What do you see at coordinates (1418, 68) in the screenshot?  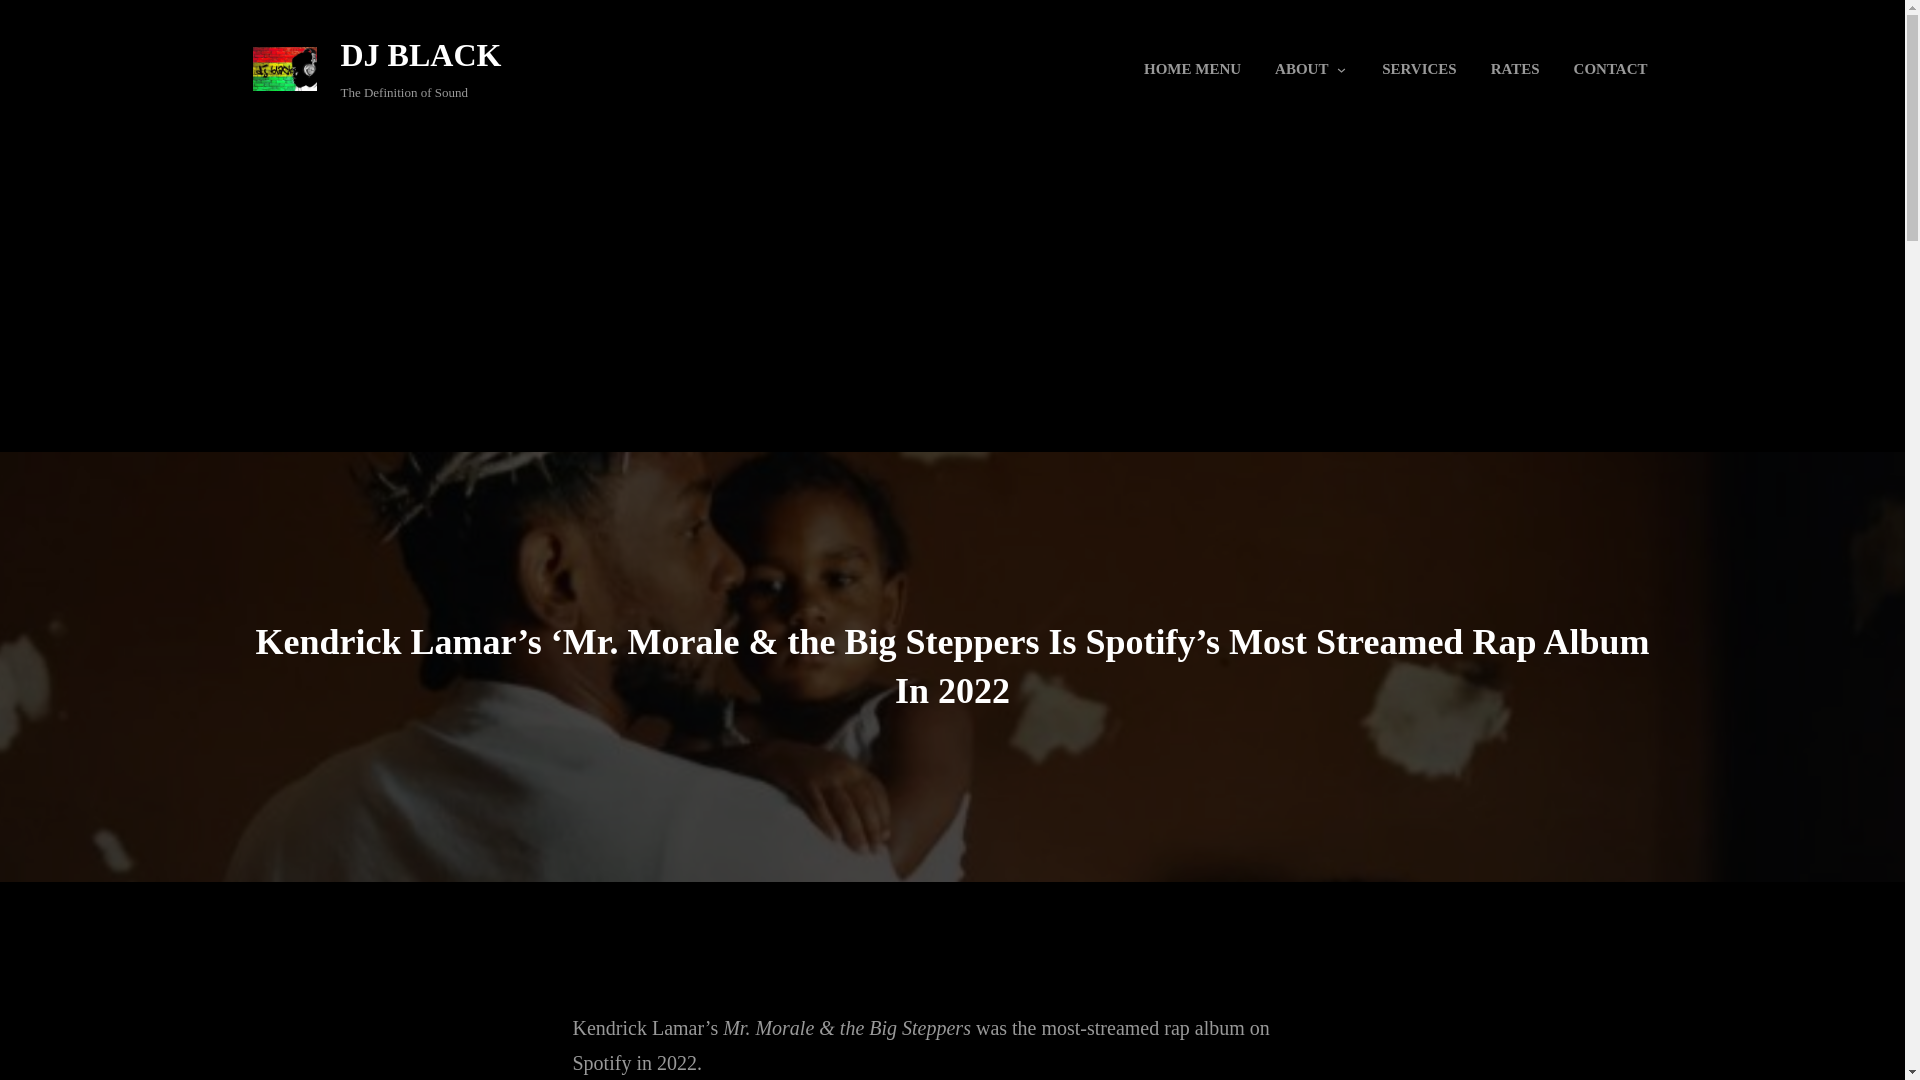 I see `SERVICES` at bounding box center [1418, 68].